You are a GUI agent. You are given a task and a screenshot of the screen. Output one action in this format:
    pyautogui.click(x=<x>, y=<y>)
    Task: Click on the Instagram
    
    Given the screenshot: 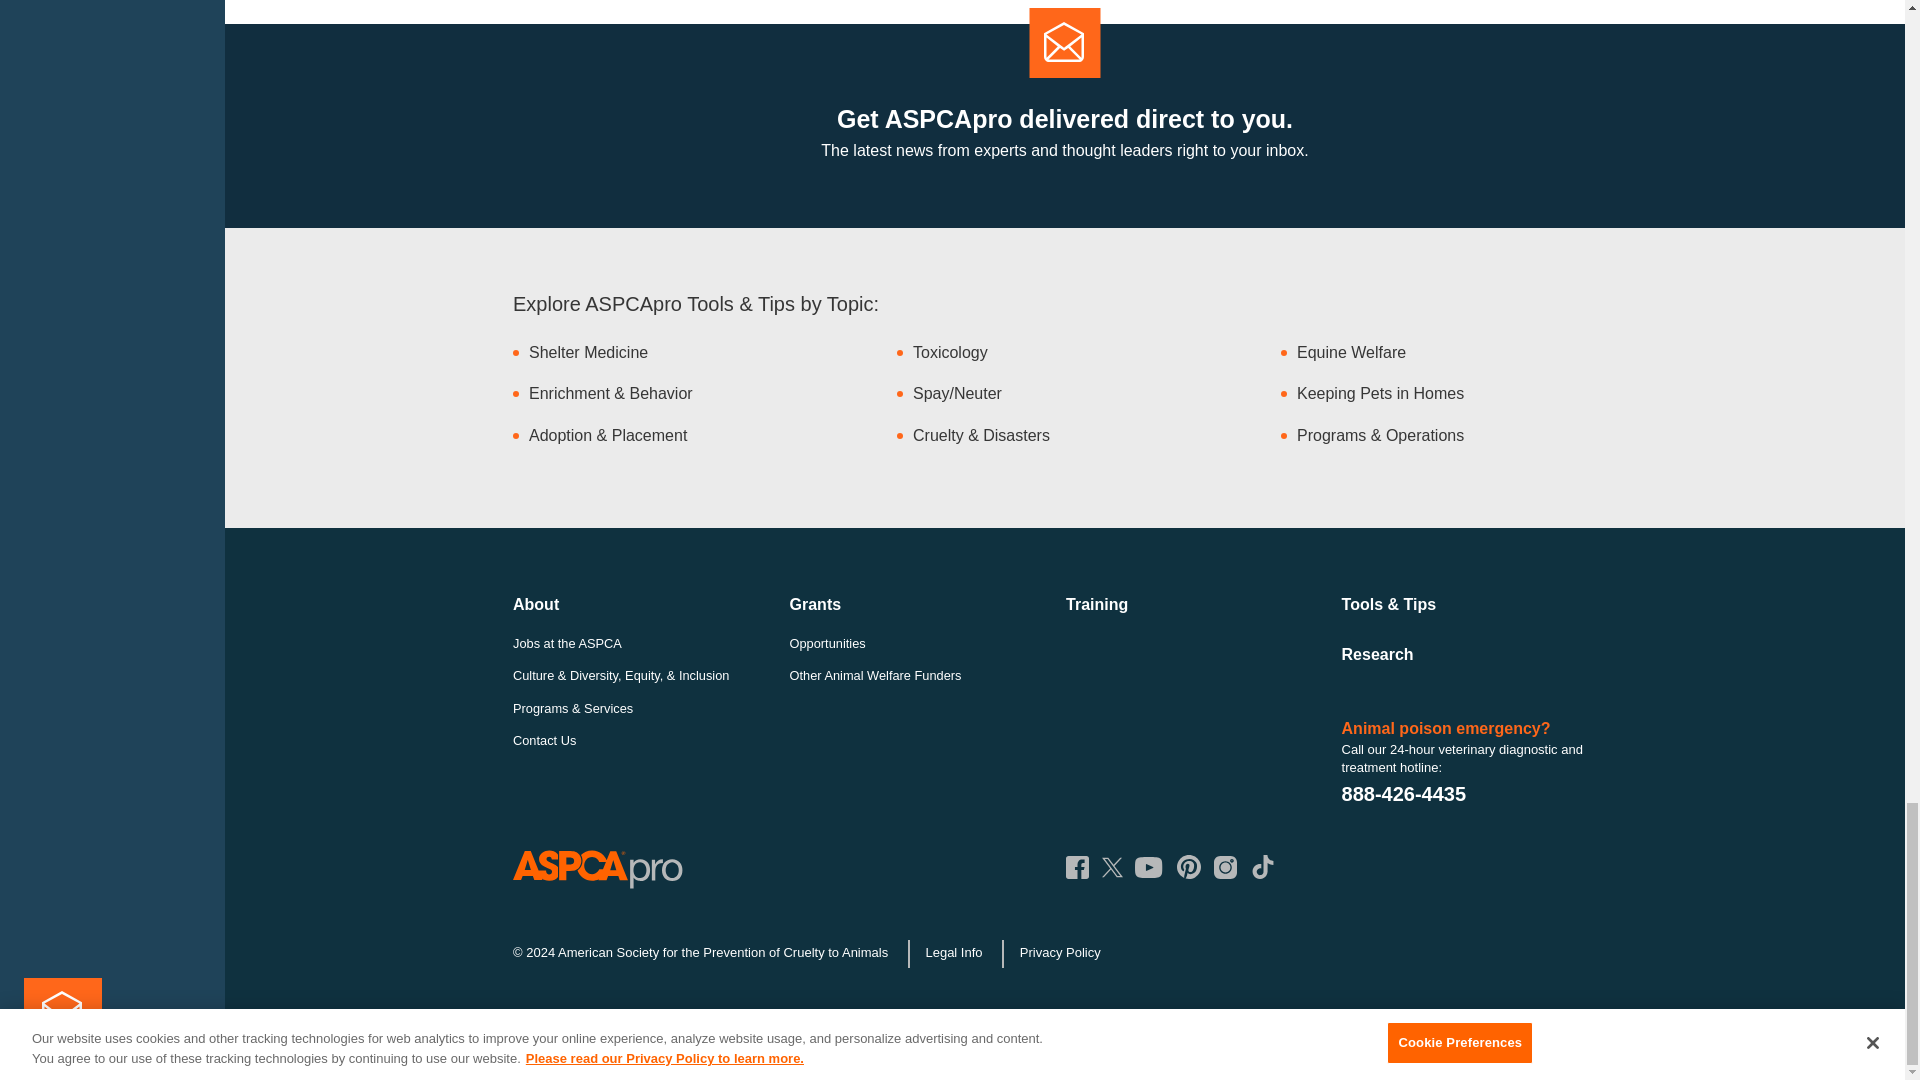 What is the action you would take?
    pyautogui.click(x=1224, y=868)
    